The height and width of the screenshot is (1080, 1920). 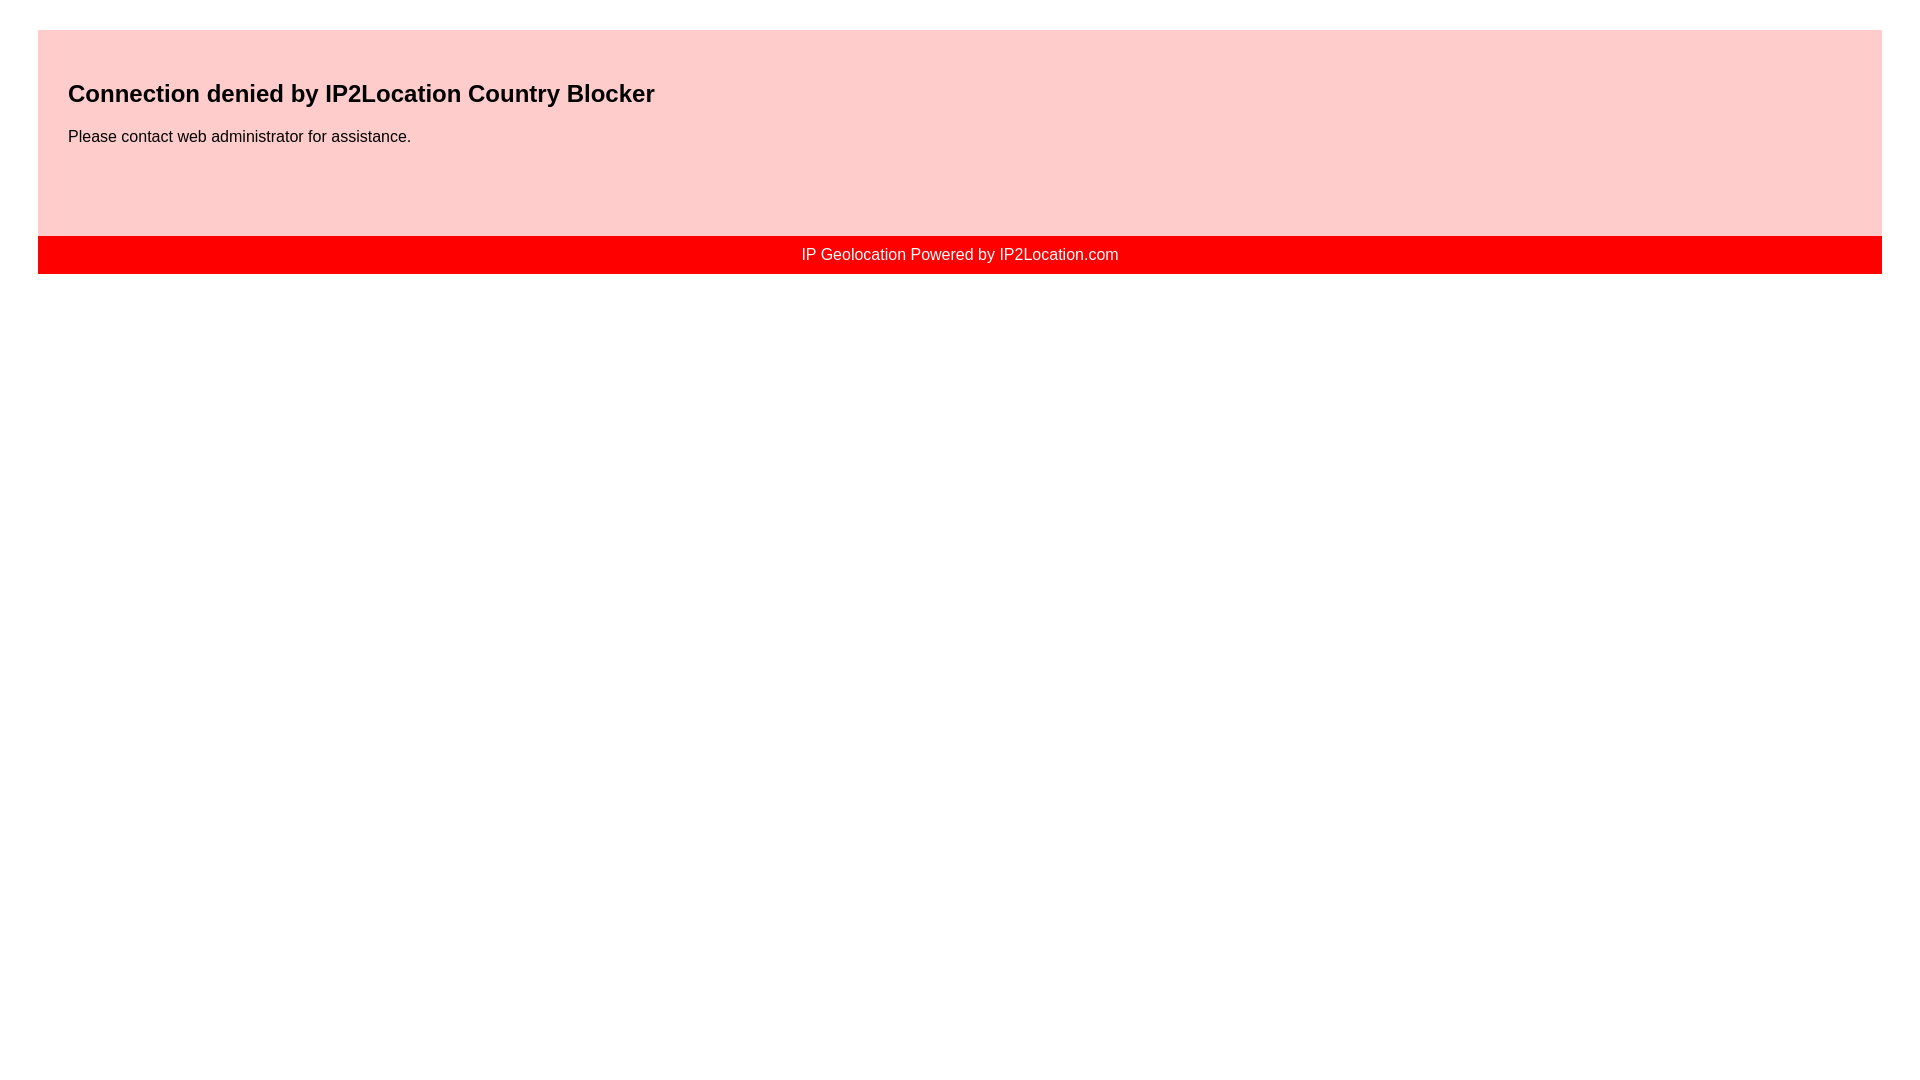 I want to click on IP Geolocation Powered by IP2Location.com, so click(x=958, y=254).